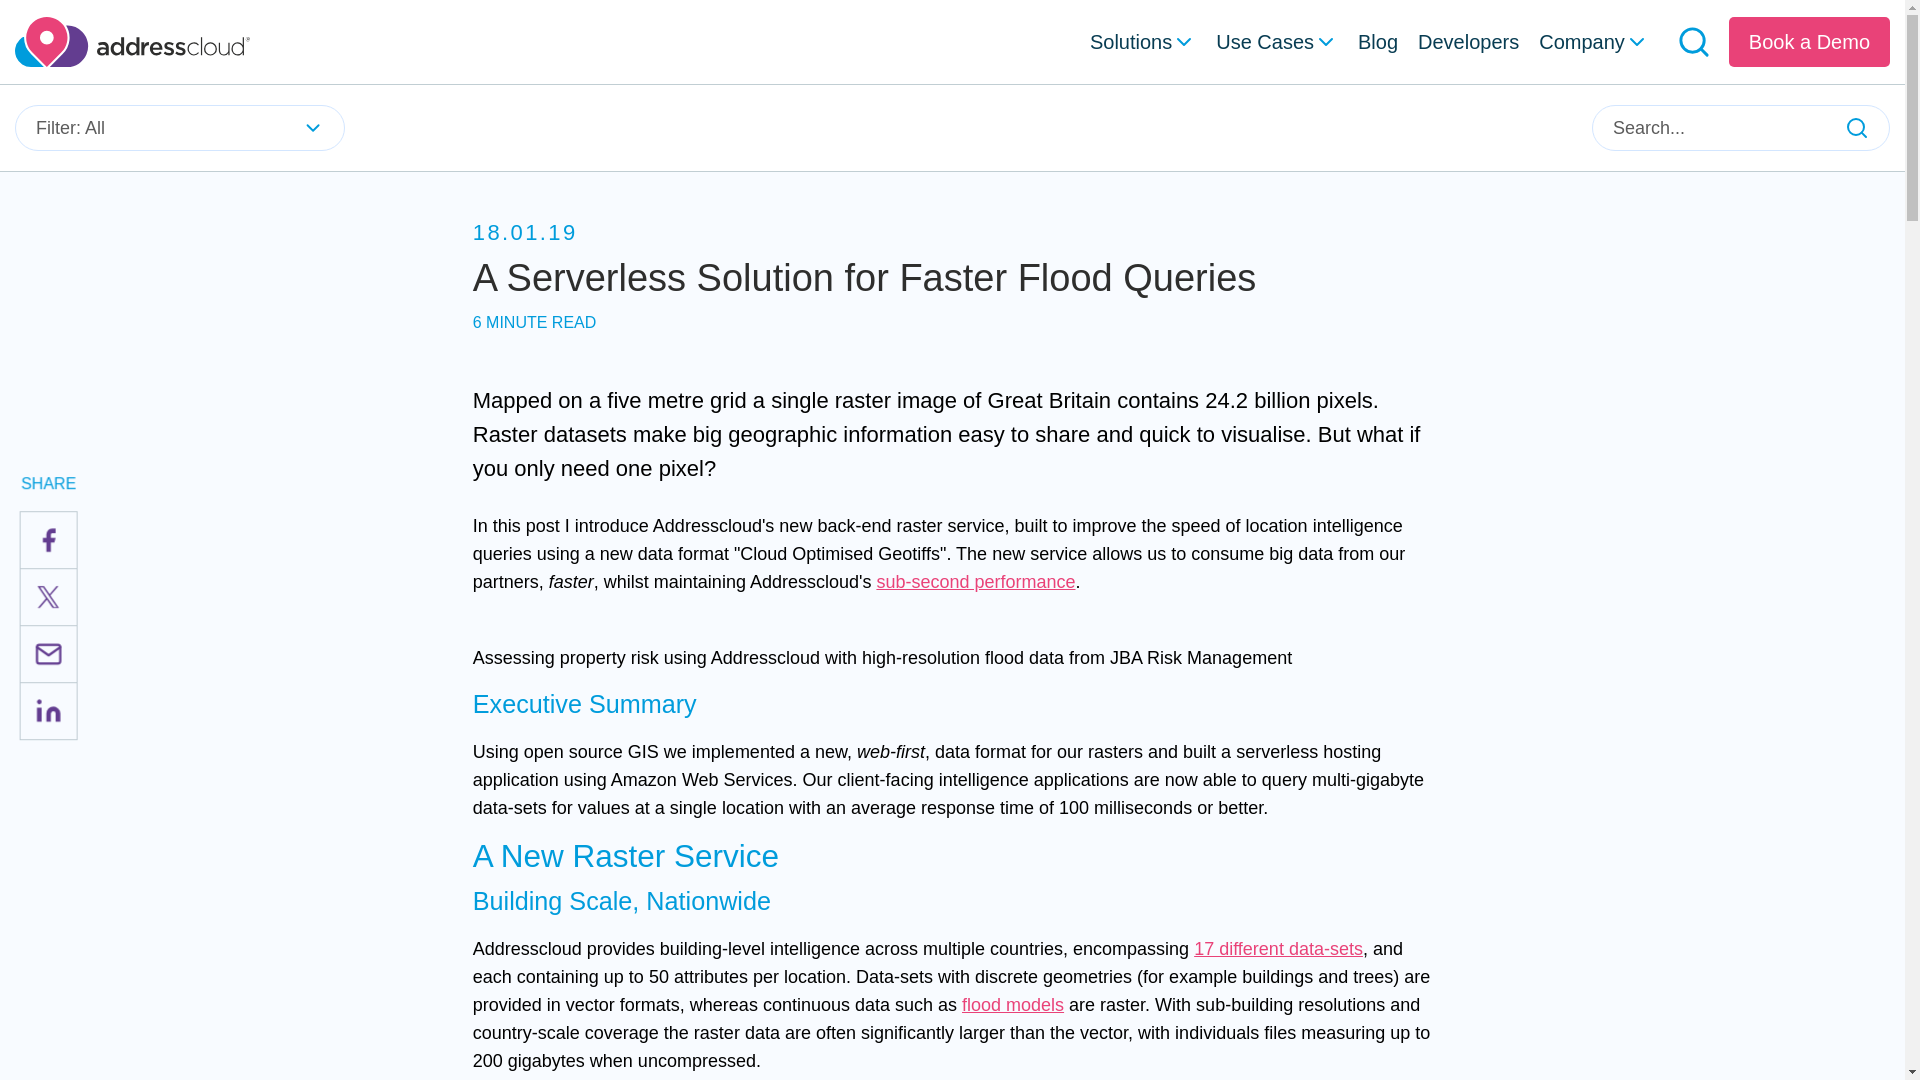  What do you see at coordinates (975, 582) in the screenshot?
I see `sub-second performance` at bounding box center [975, 582].